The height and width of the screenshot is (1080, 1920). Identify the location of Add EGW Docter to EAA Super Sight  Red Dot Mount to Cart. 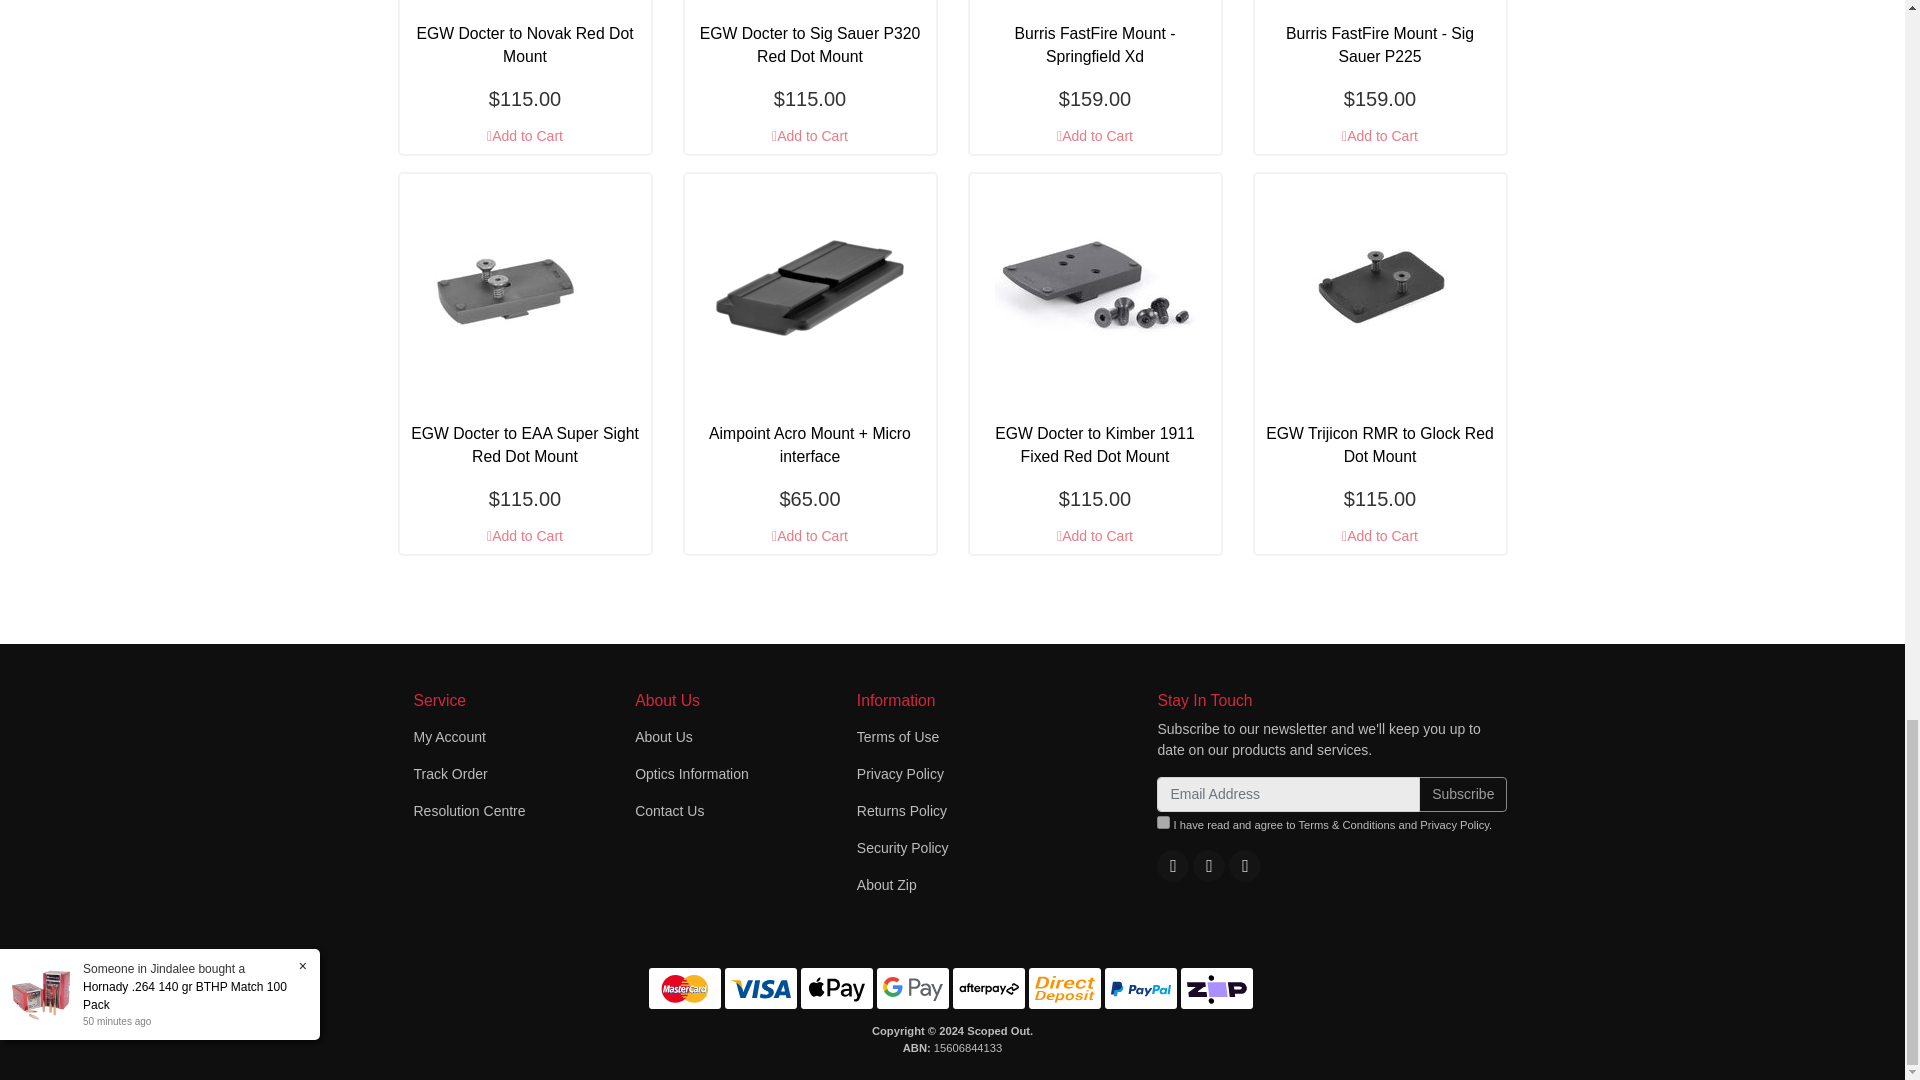
(524, 536).